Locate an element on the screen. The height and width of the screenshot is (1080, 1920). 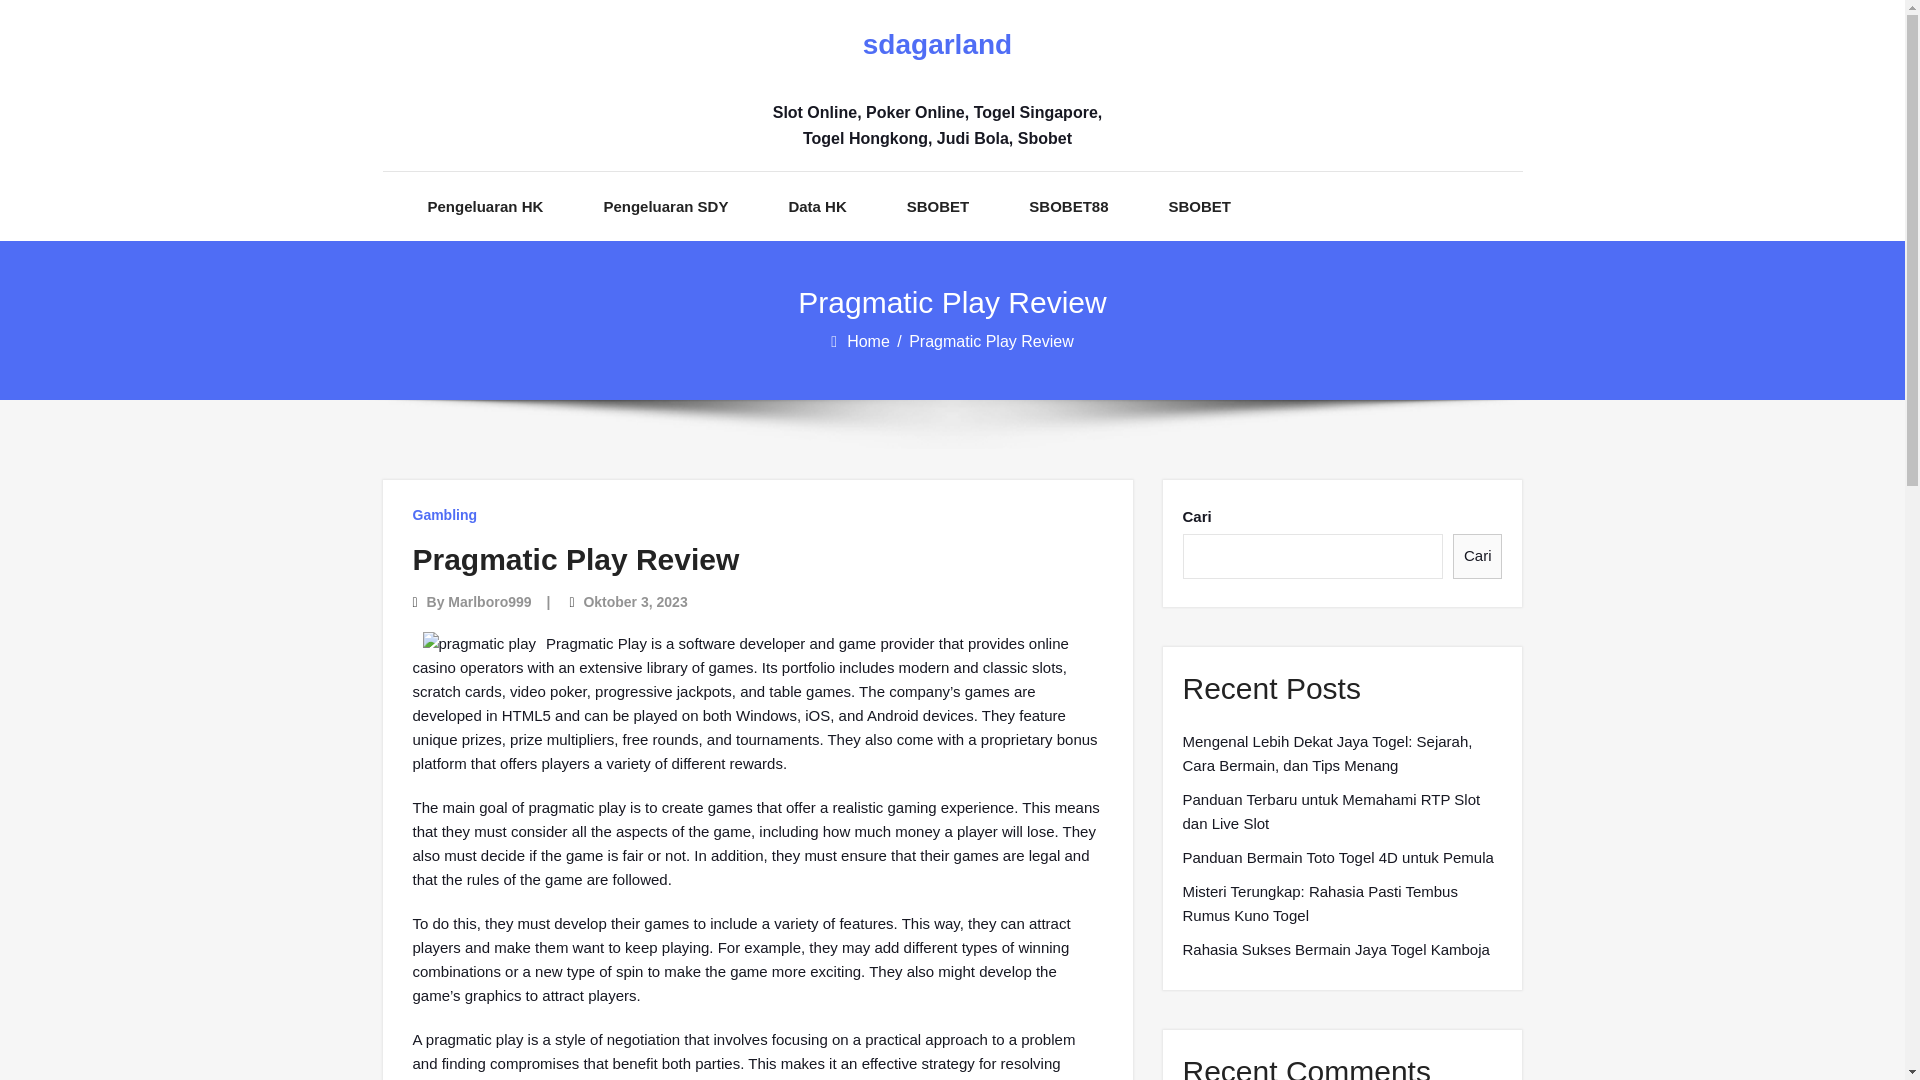
Oktober 3, 2023 is located at coordinates (635, 602).